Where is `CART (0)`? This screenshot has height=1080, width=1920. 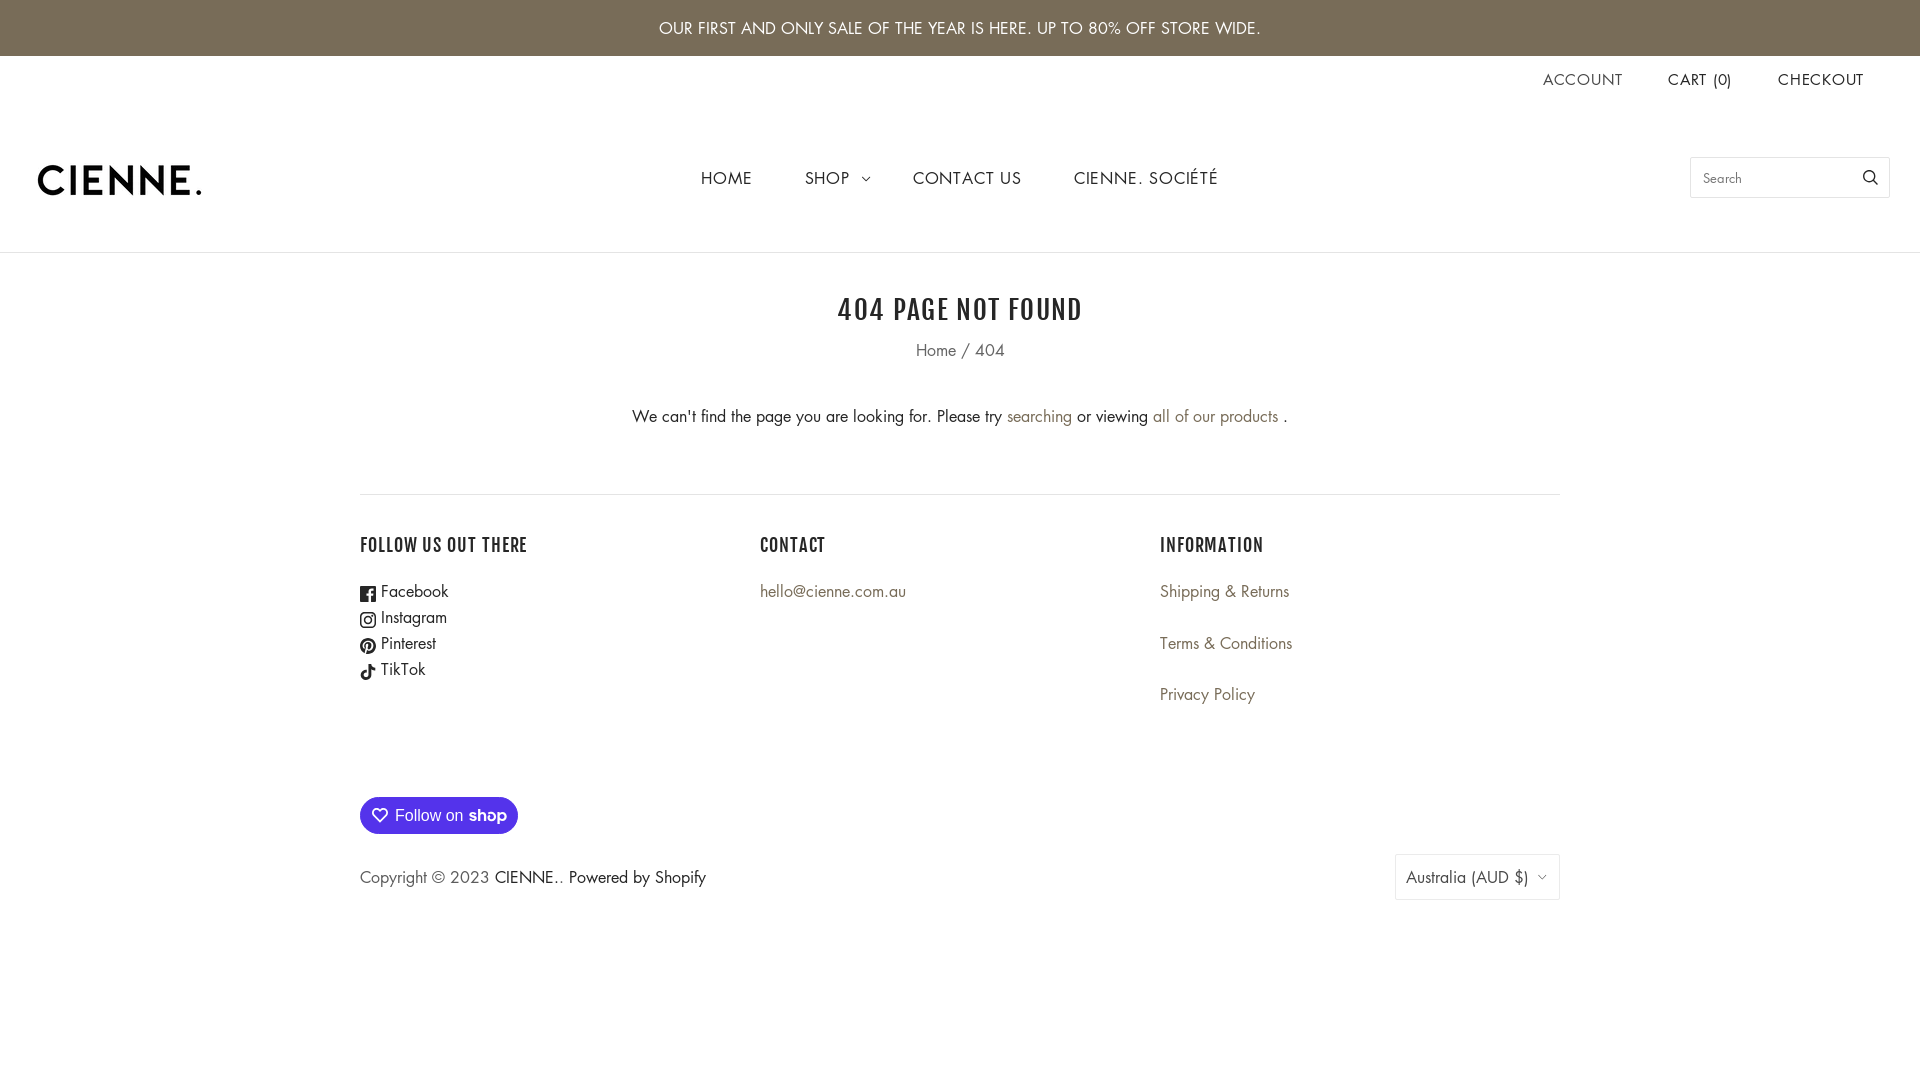
CART (0) is located at coordinates (1700, 79).